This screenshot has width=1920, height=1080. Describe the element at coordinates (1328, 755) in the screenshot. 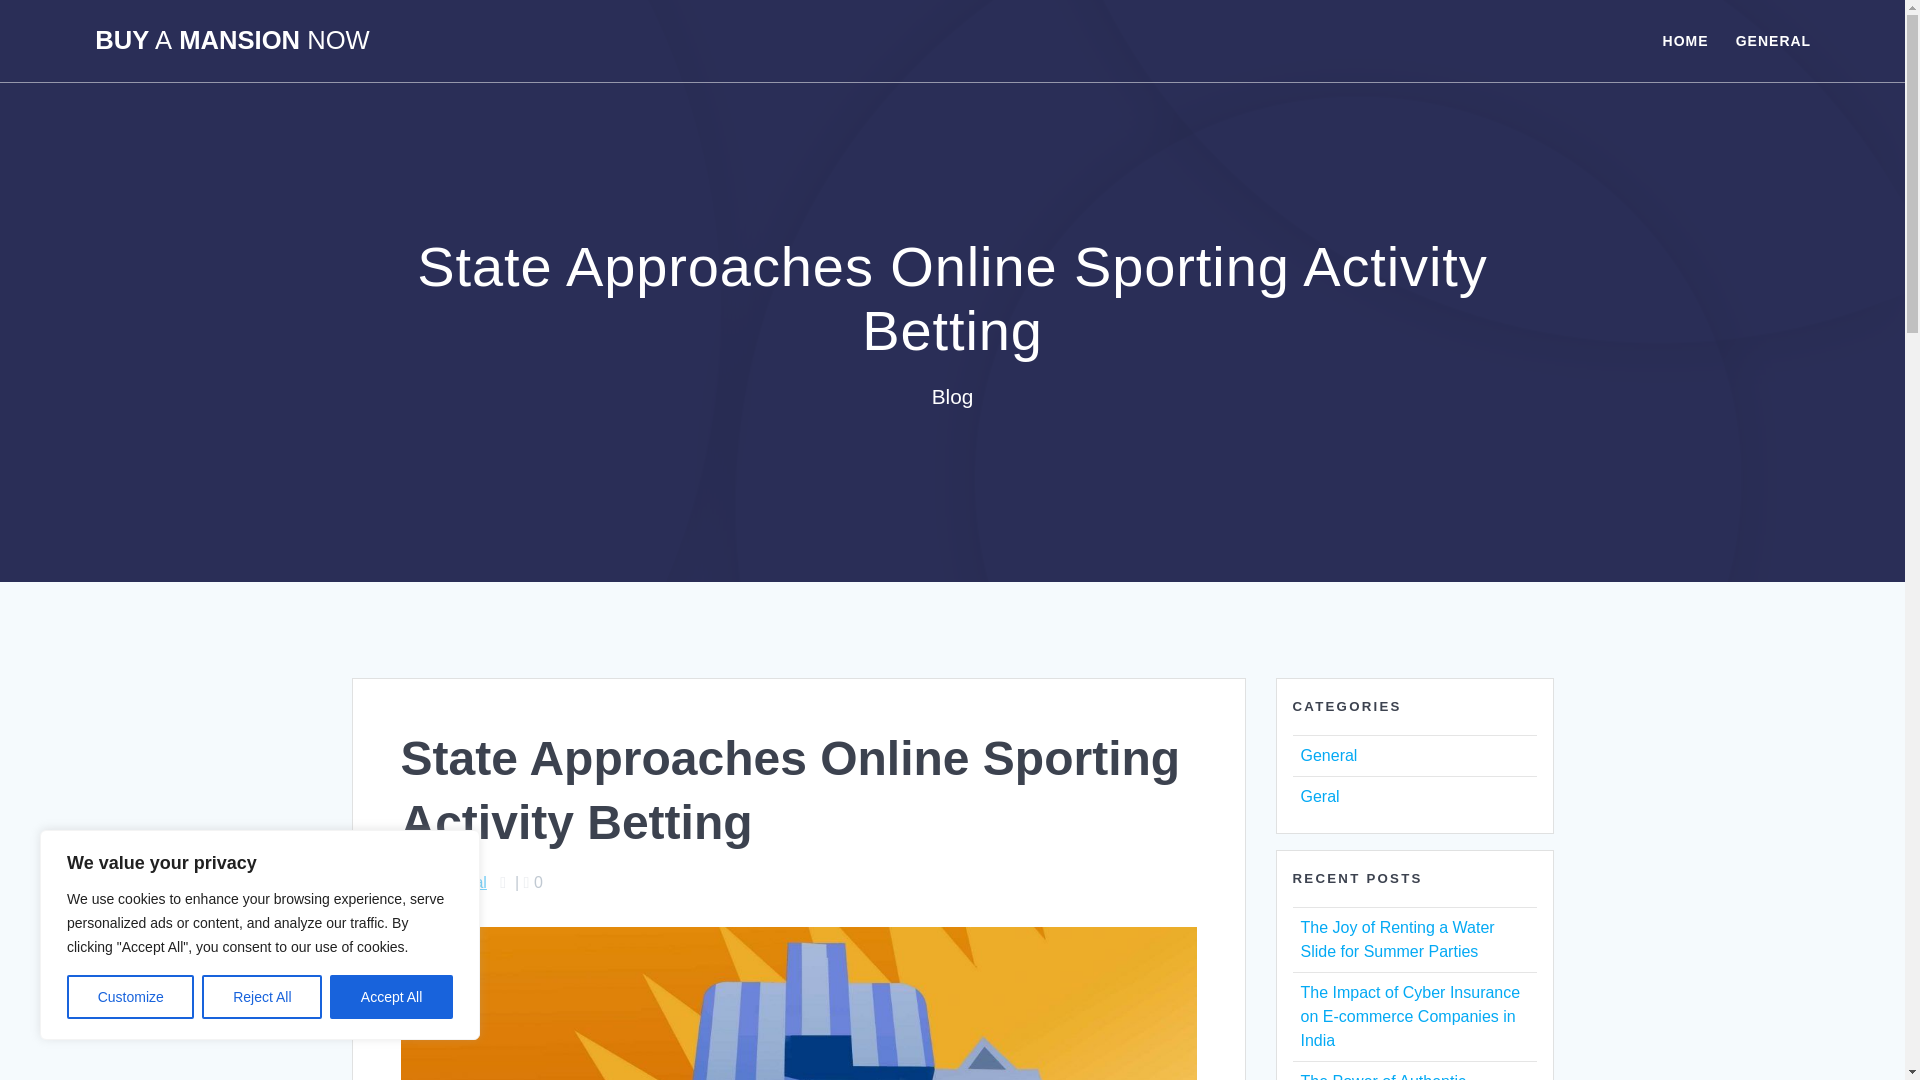

I see `General` at that location.